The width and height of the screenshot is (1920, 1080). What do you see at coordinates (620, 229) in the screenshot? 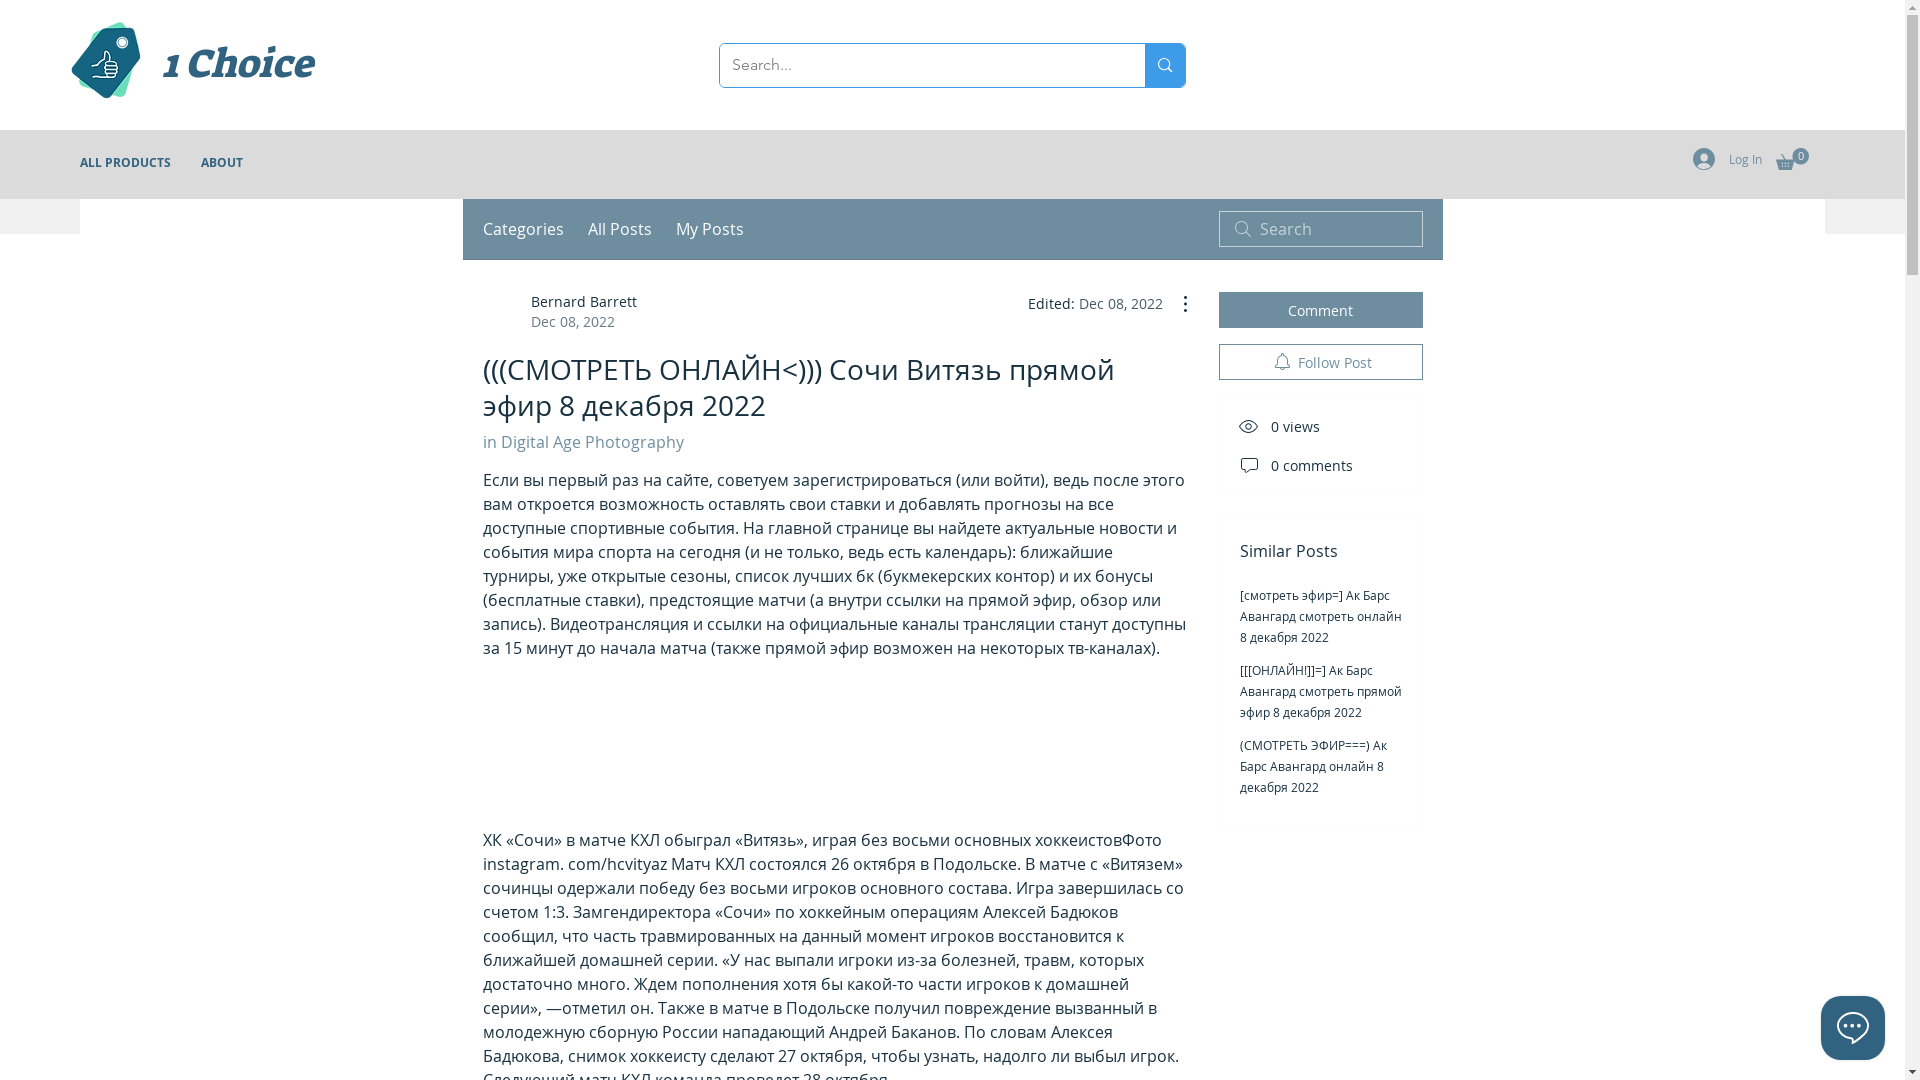
I see `All Posts` at bounding box center [620, 229].